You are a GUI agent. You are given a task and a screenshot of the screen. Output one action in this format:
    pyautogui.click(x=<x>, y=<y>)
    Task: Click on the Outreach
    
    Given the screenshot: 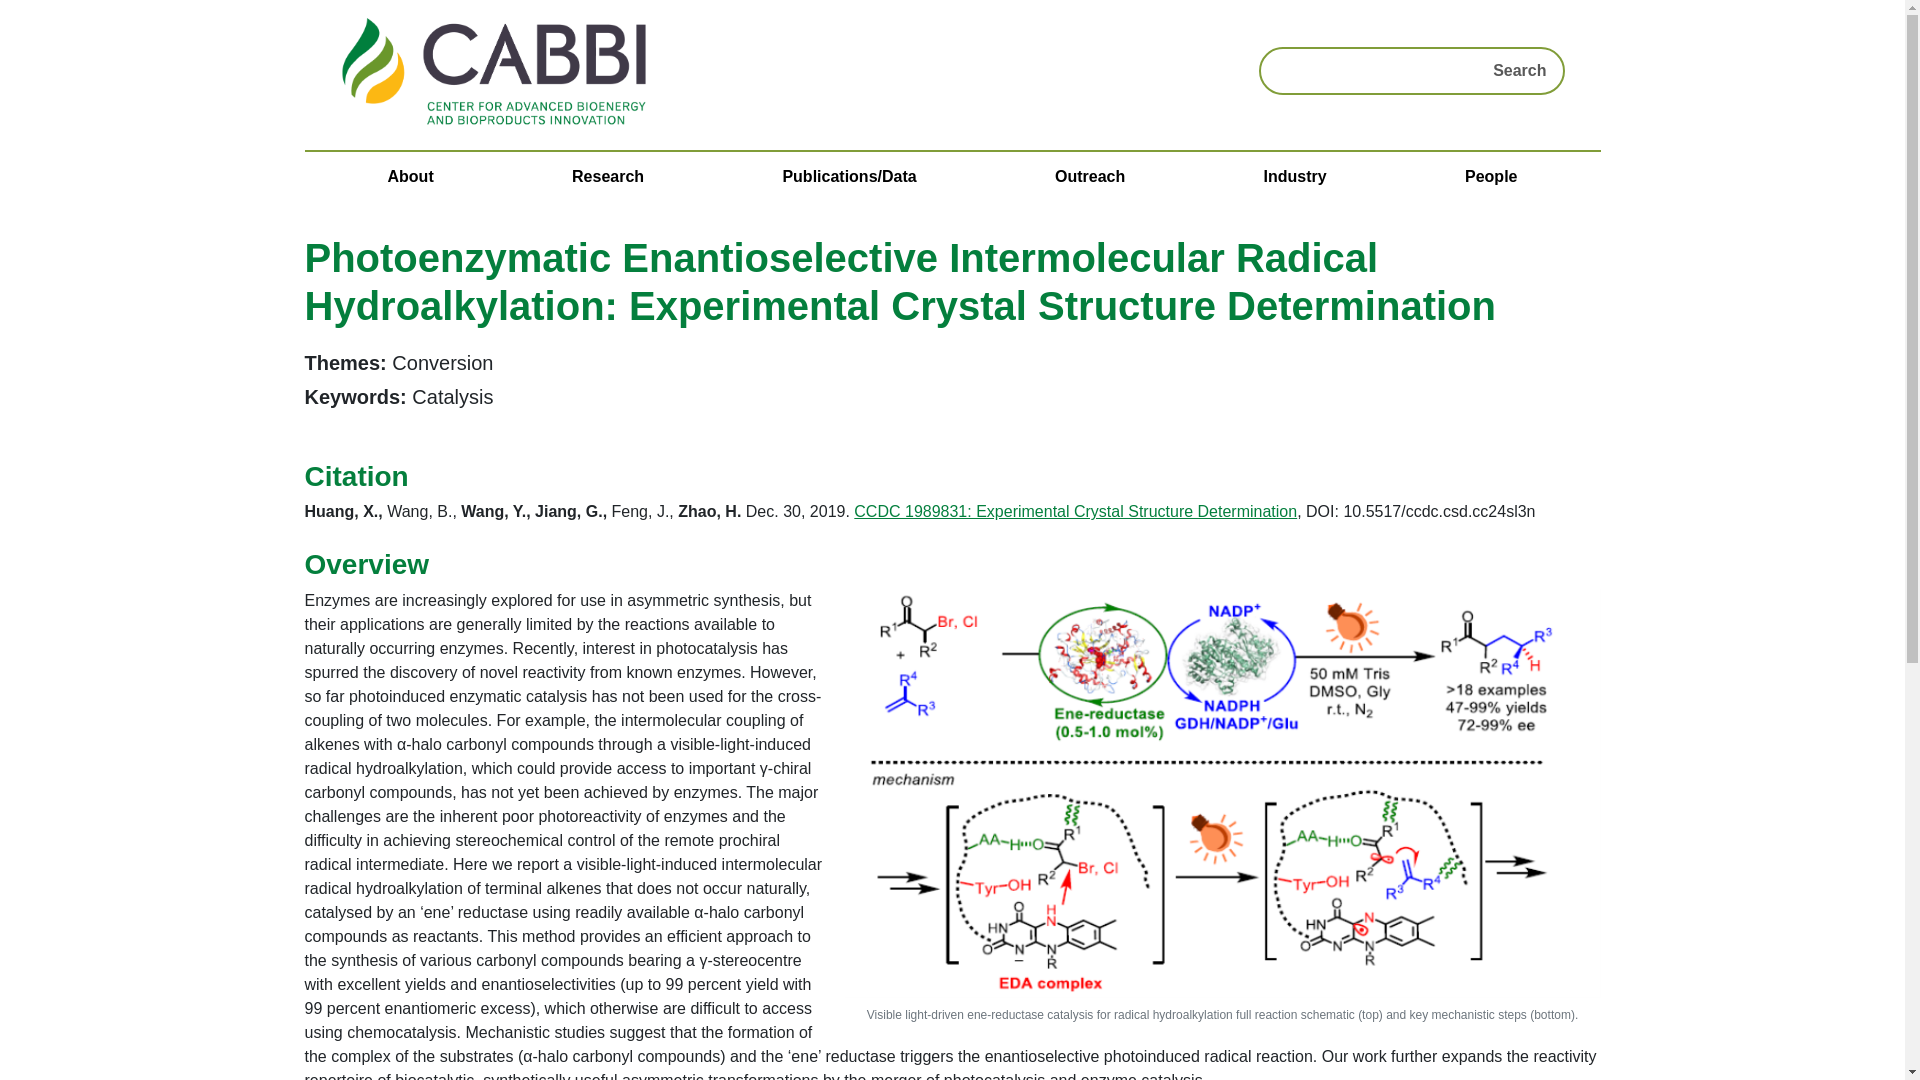 What is the action you would take?
    pyautogui.click(x=1089, y=176)
    